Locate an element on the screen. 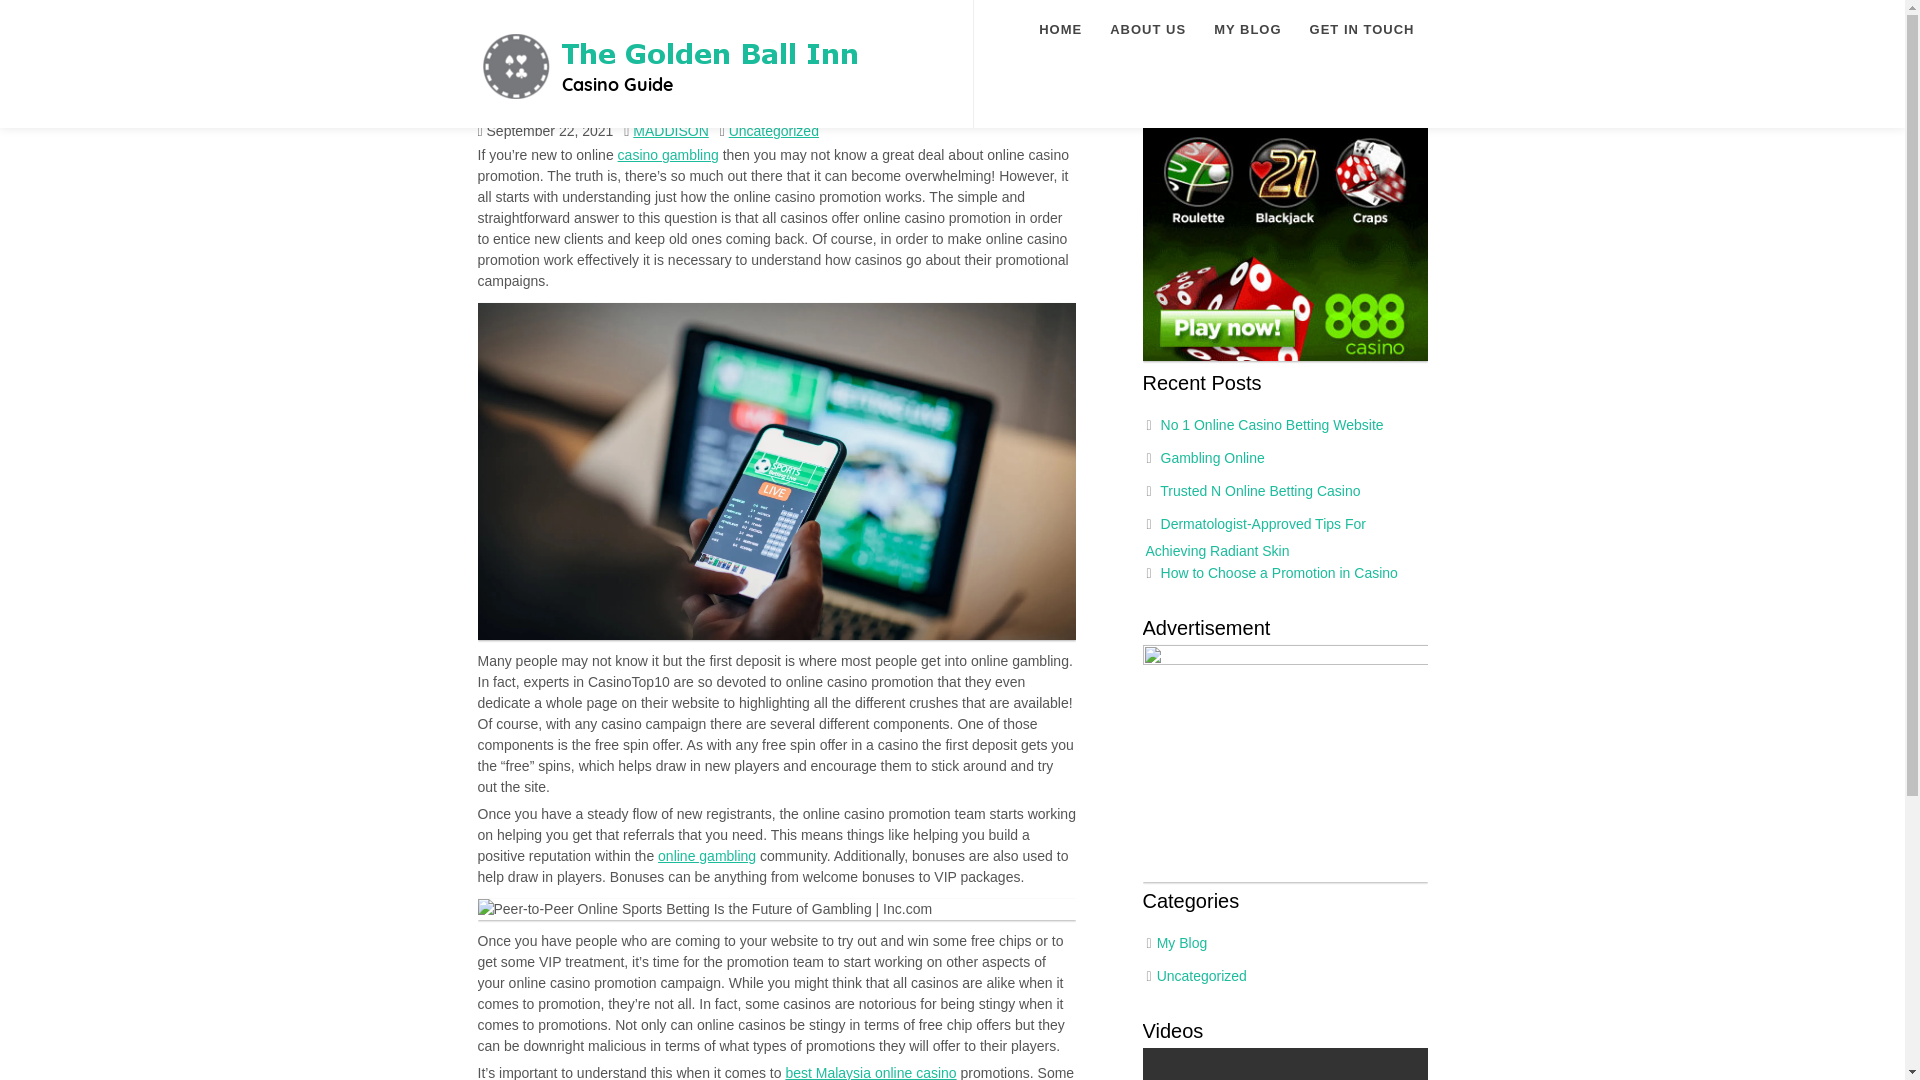  Uncategorized is located at coordinates (774, 131).